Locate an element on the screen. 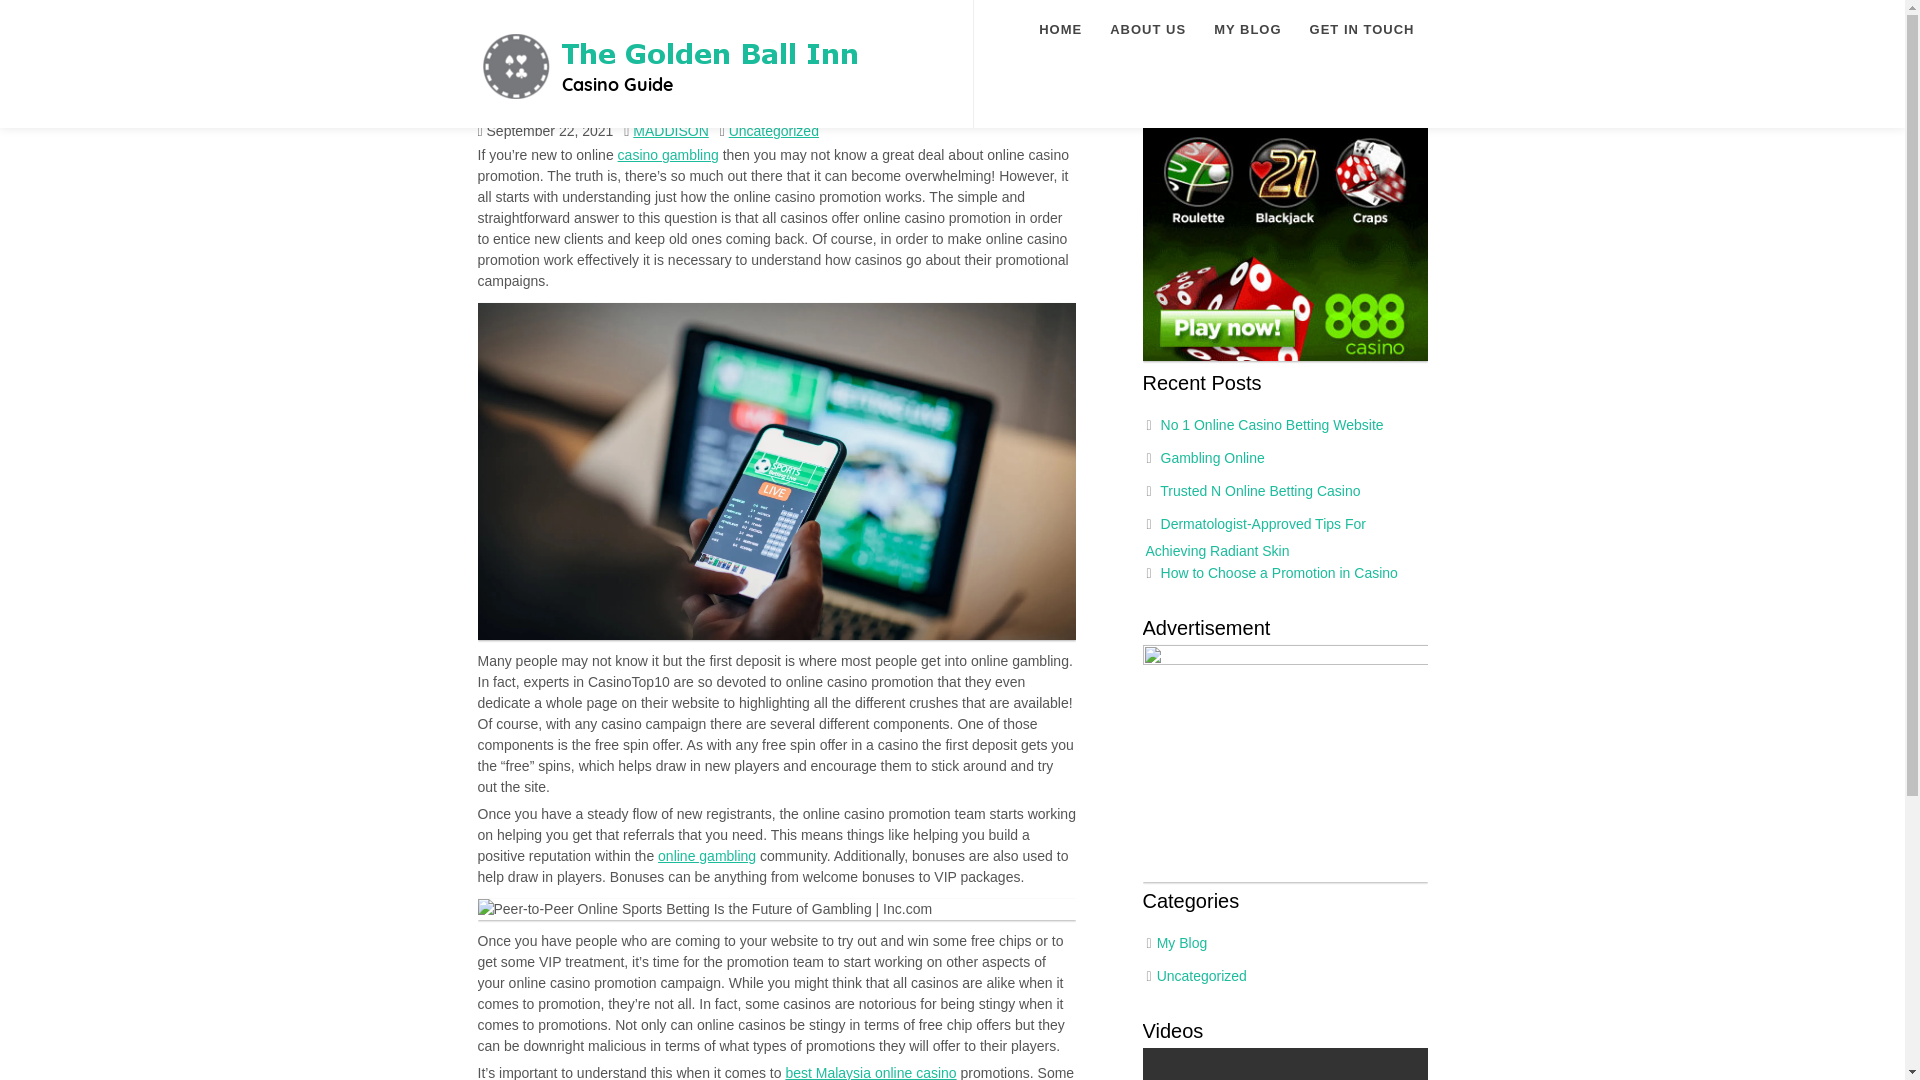  Uncategorized is located at coordinates (774, 131).